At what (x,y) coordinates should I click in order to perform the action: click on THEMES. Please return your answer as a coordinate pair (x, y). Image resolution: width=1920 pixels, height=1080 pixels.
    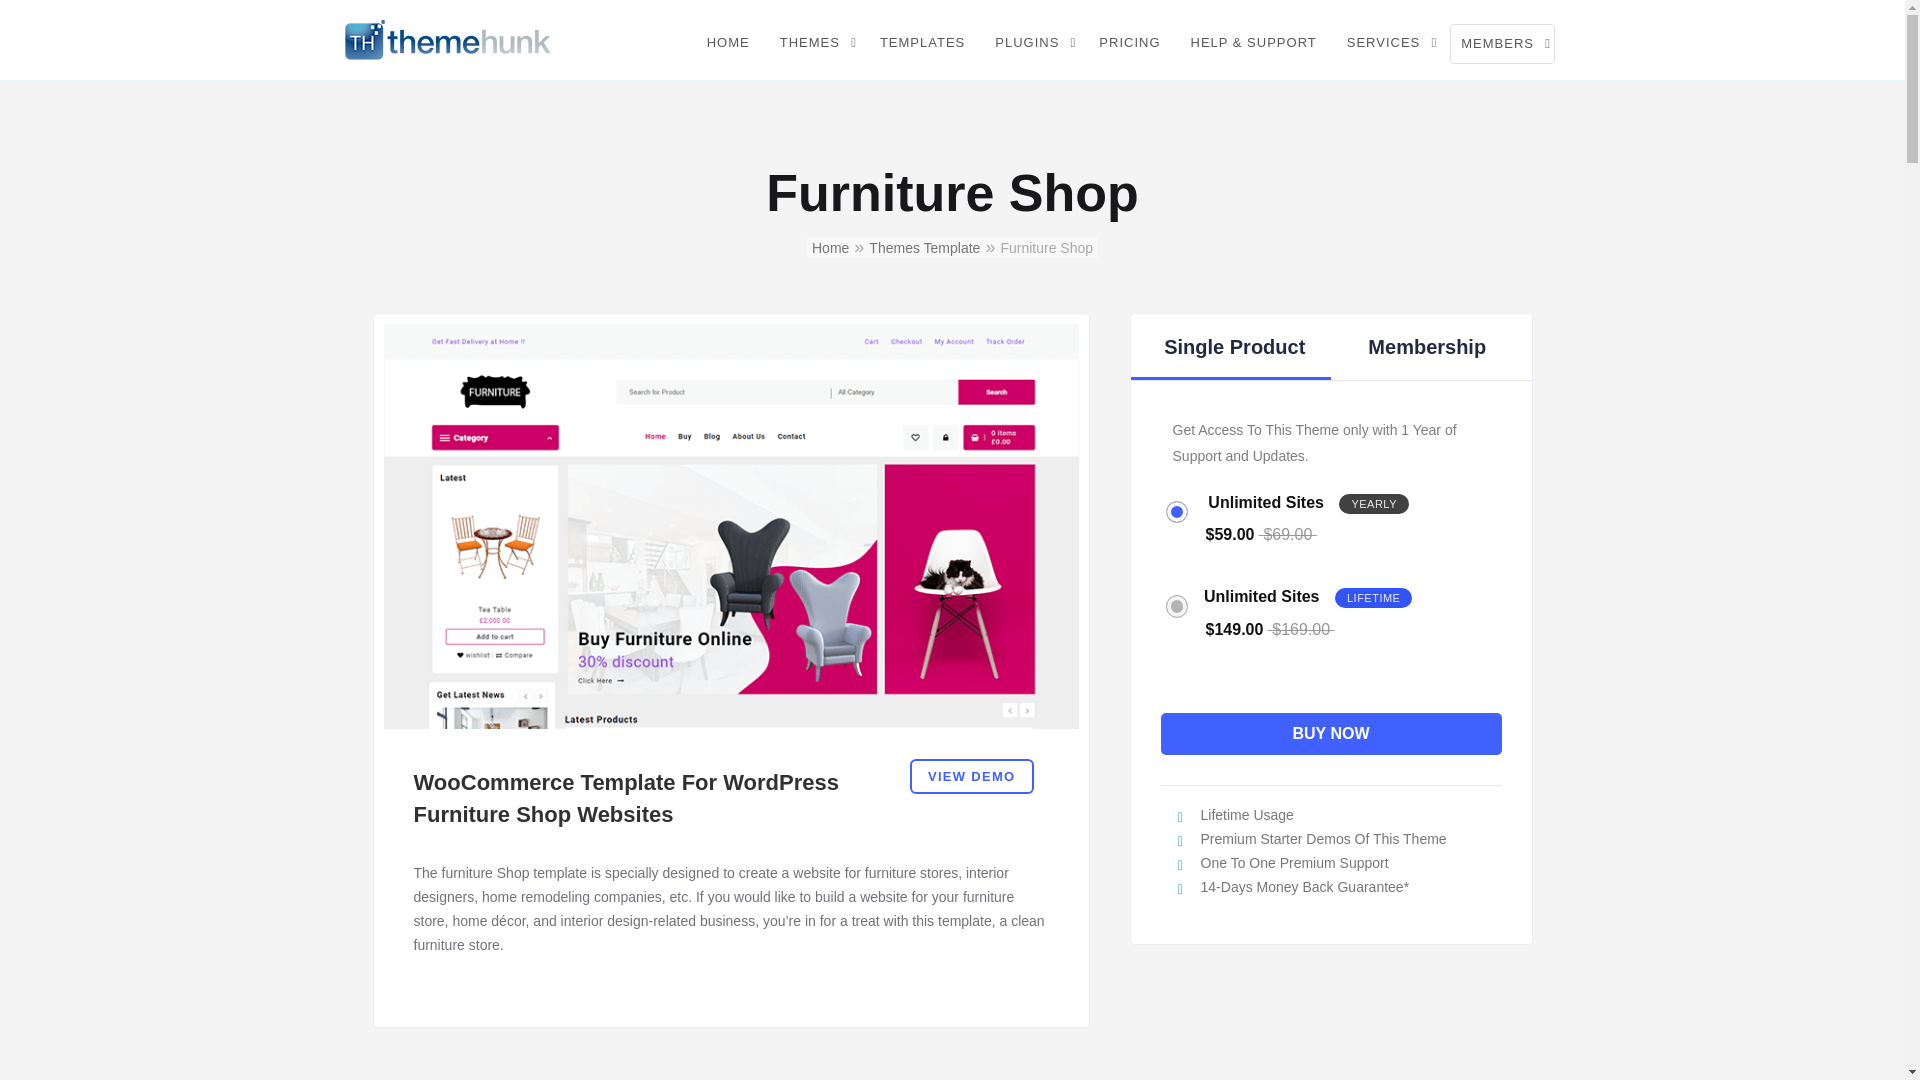
    Looking at the image, I should click on (814, 42).